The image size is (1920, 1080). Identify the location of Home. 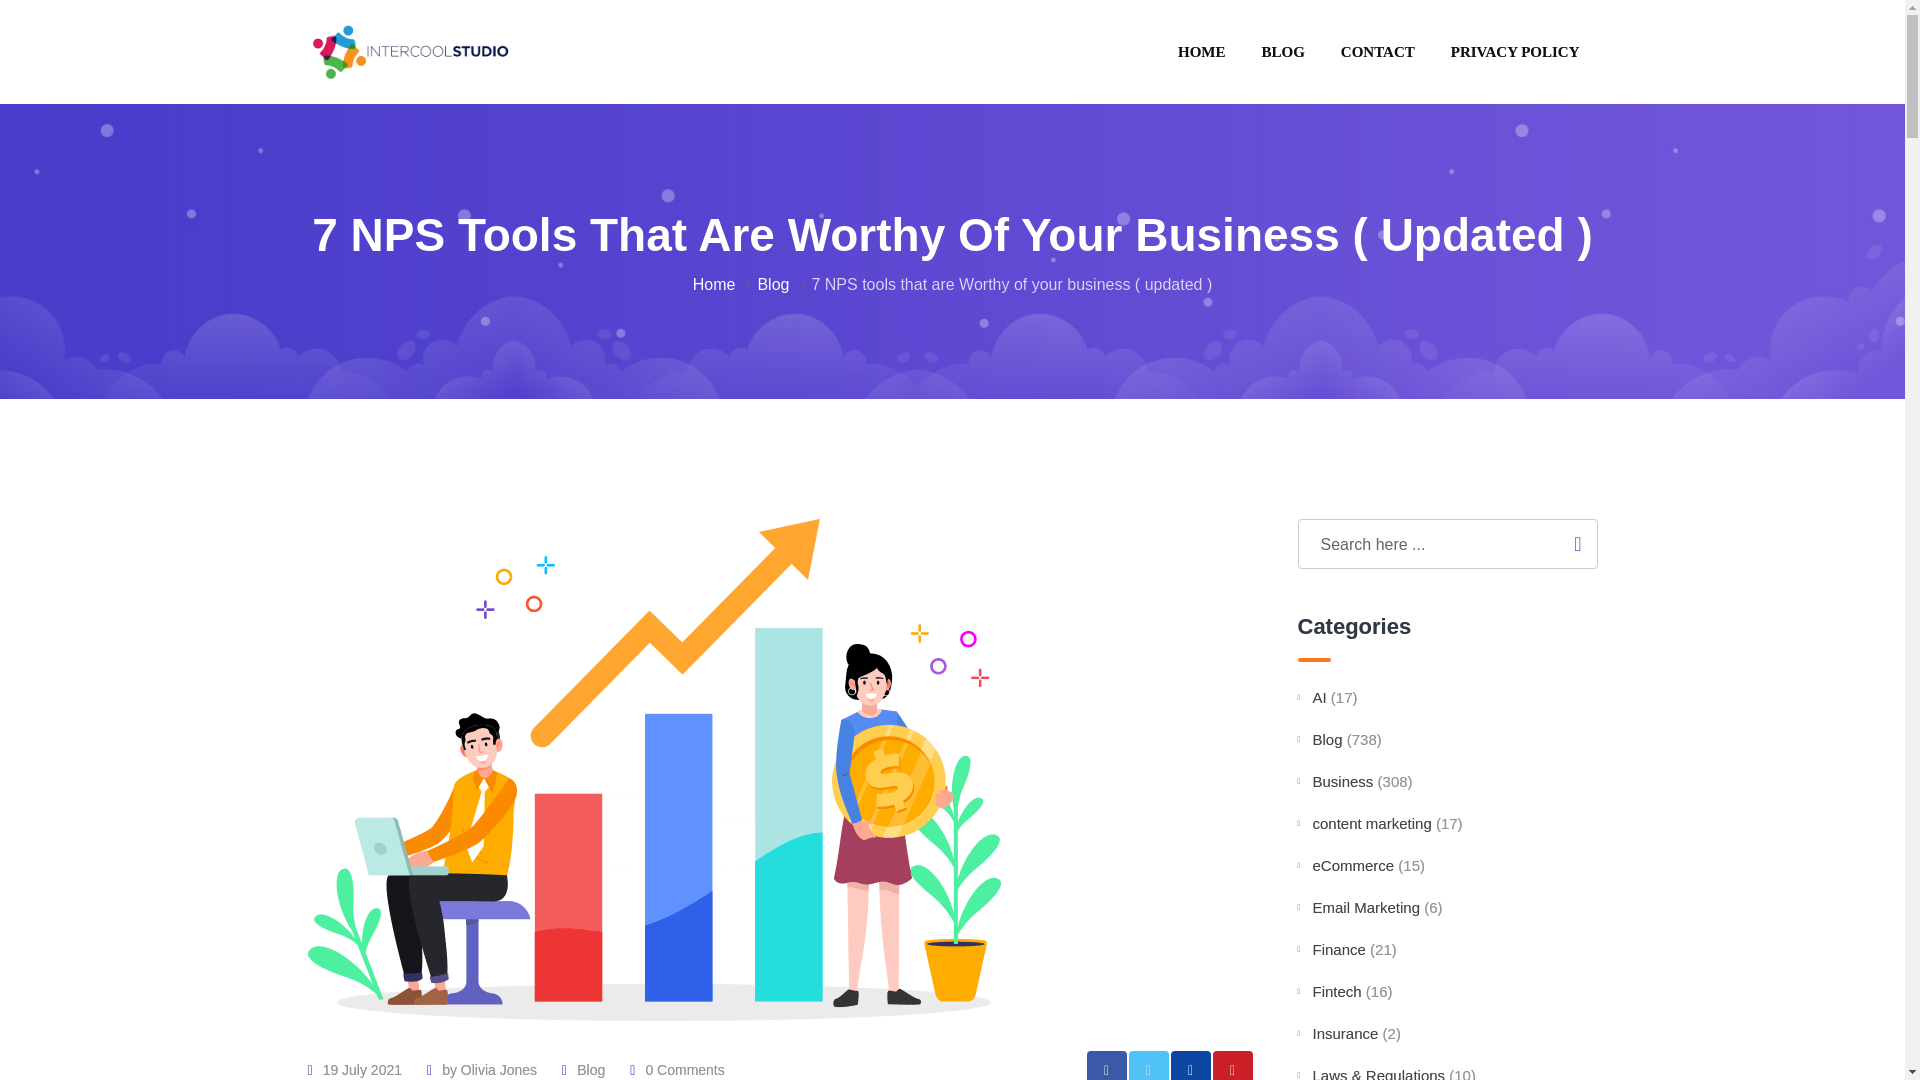
(714, 284).